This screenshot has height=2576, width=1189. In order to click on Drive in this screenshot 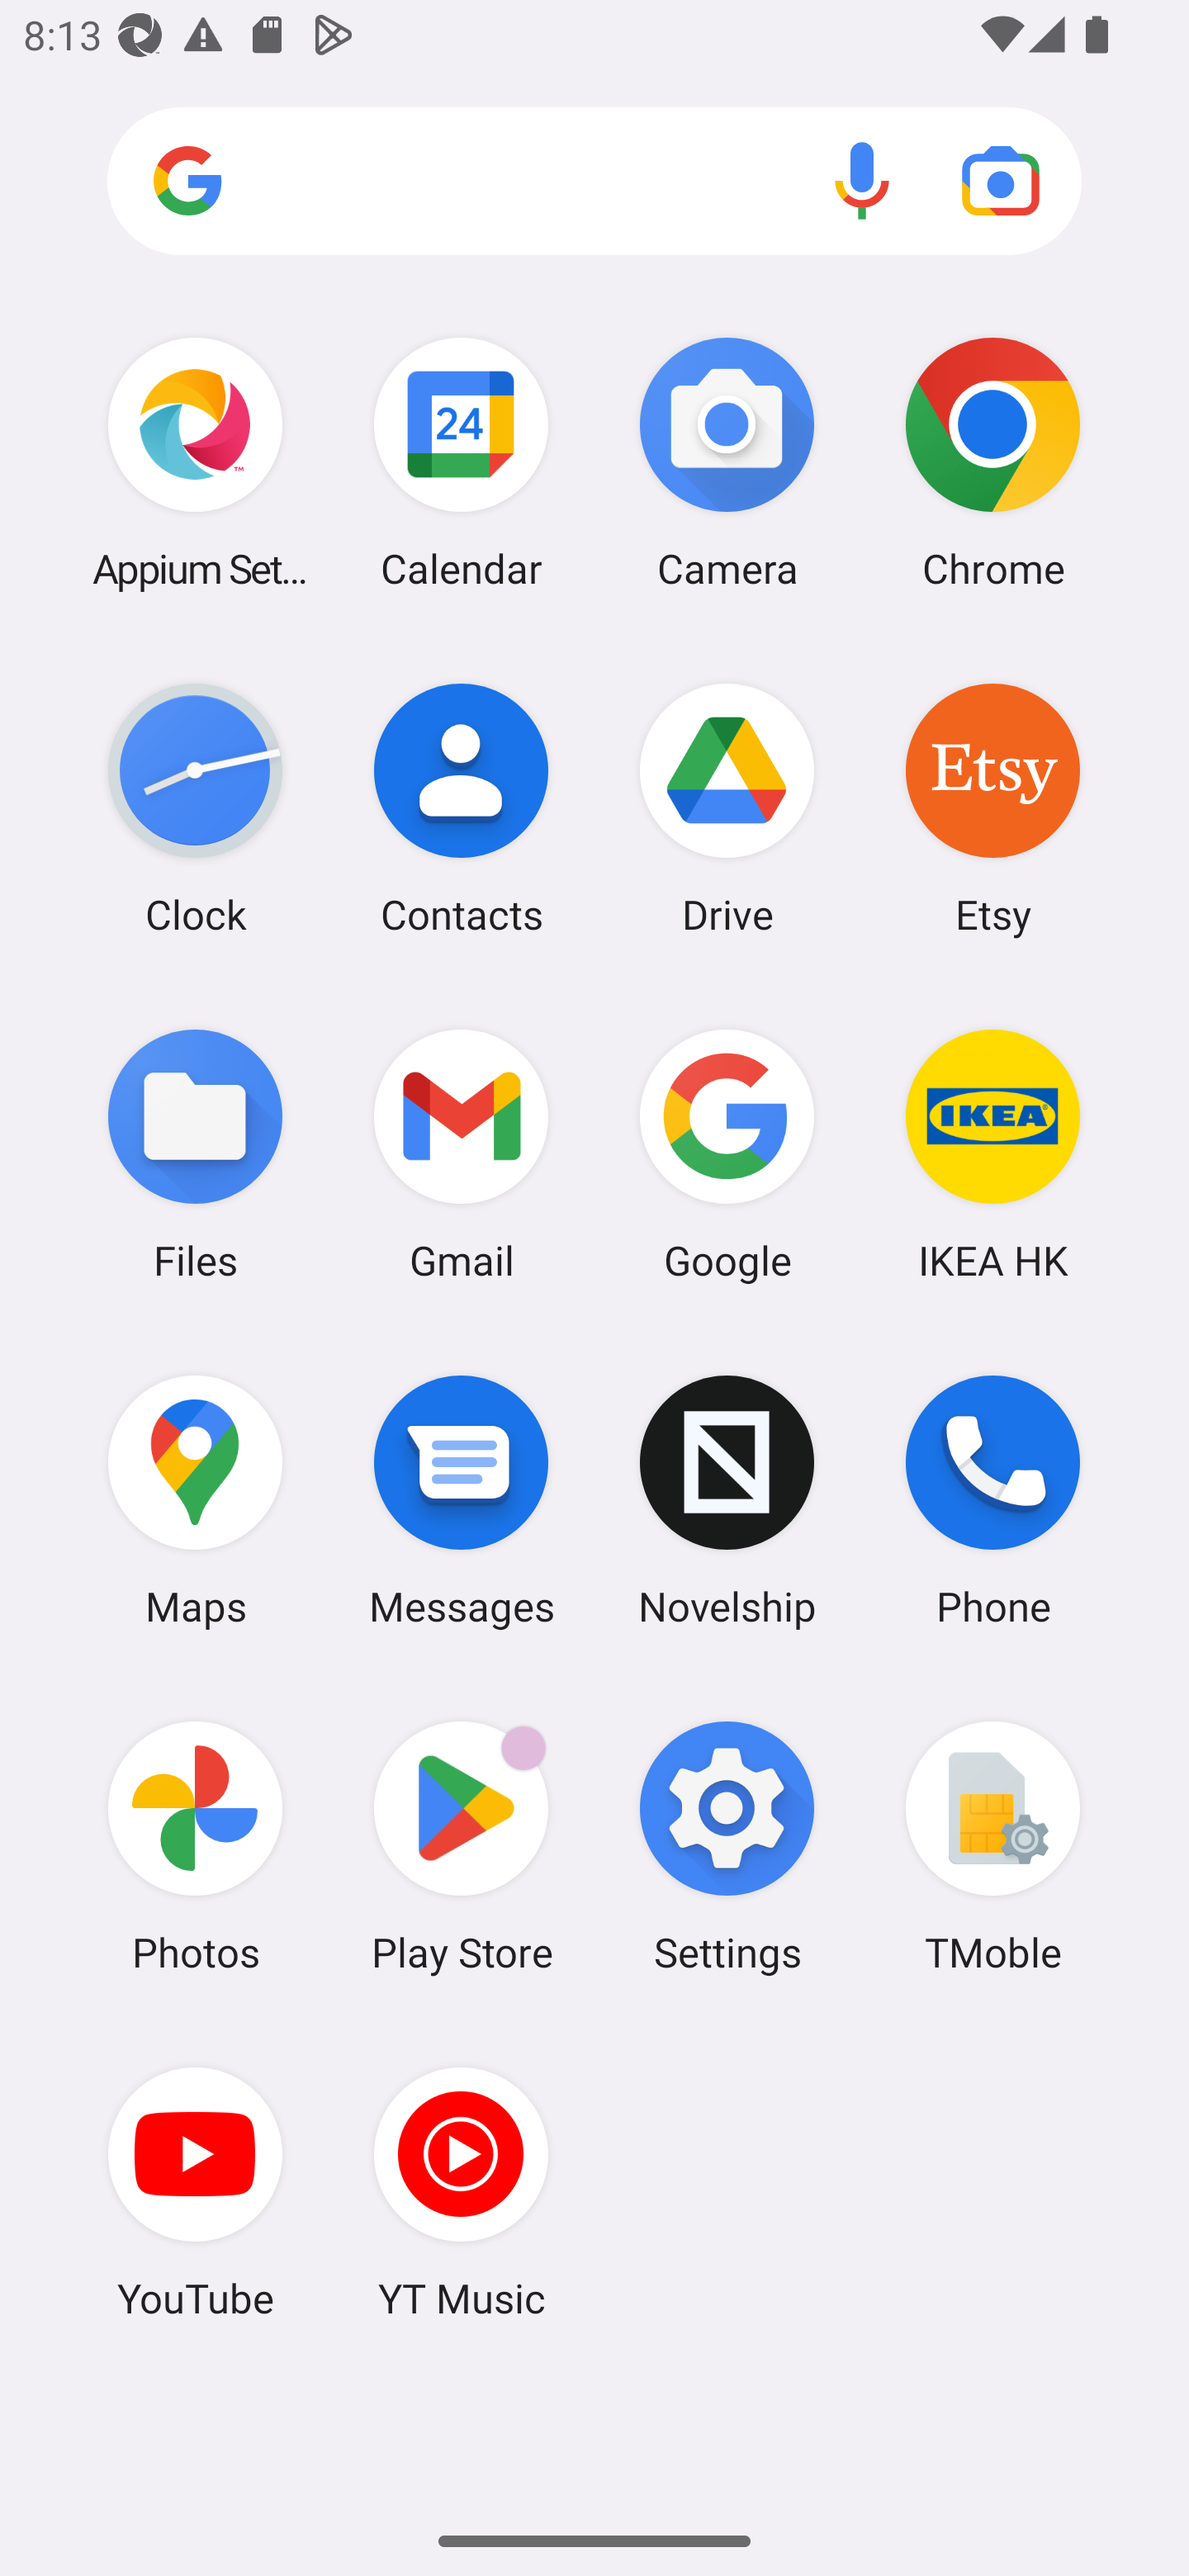, I will do `click(727, 808)`.